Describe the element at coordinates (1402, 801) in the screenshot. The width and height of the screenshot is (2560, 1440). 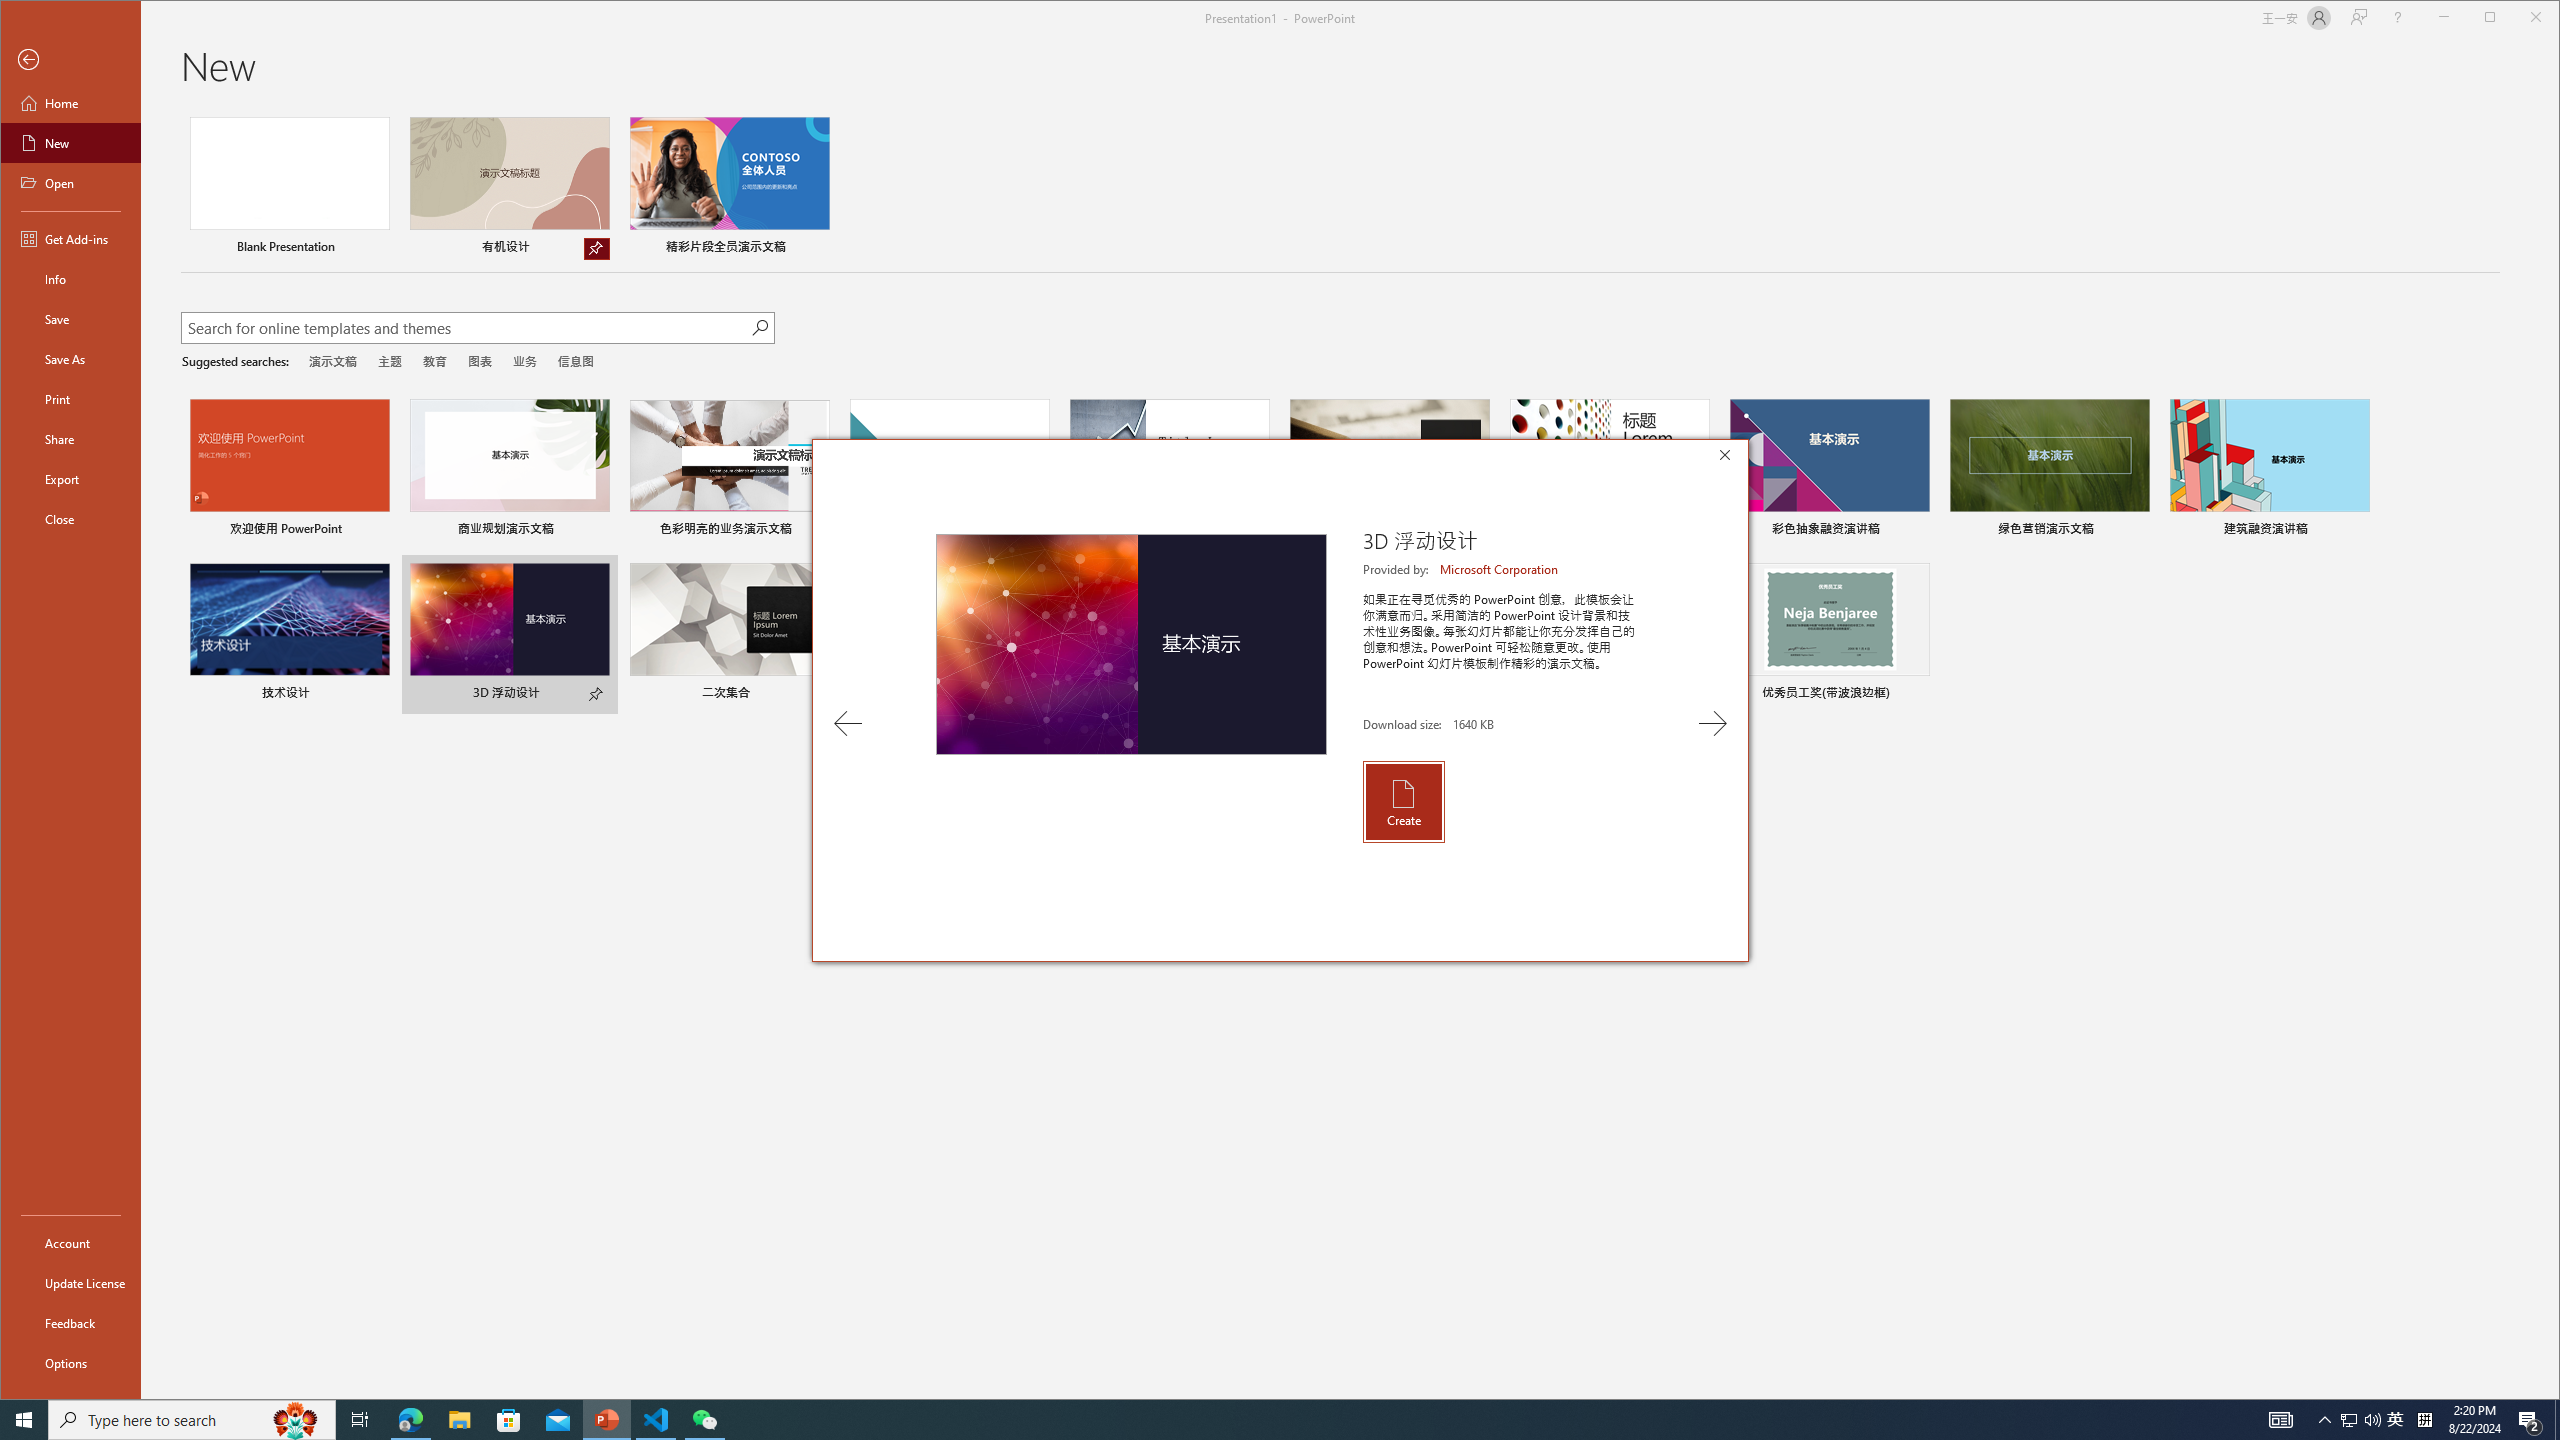
I see `Create` at that location.